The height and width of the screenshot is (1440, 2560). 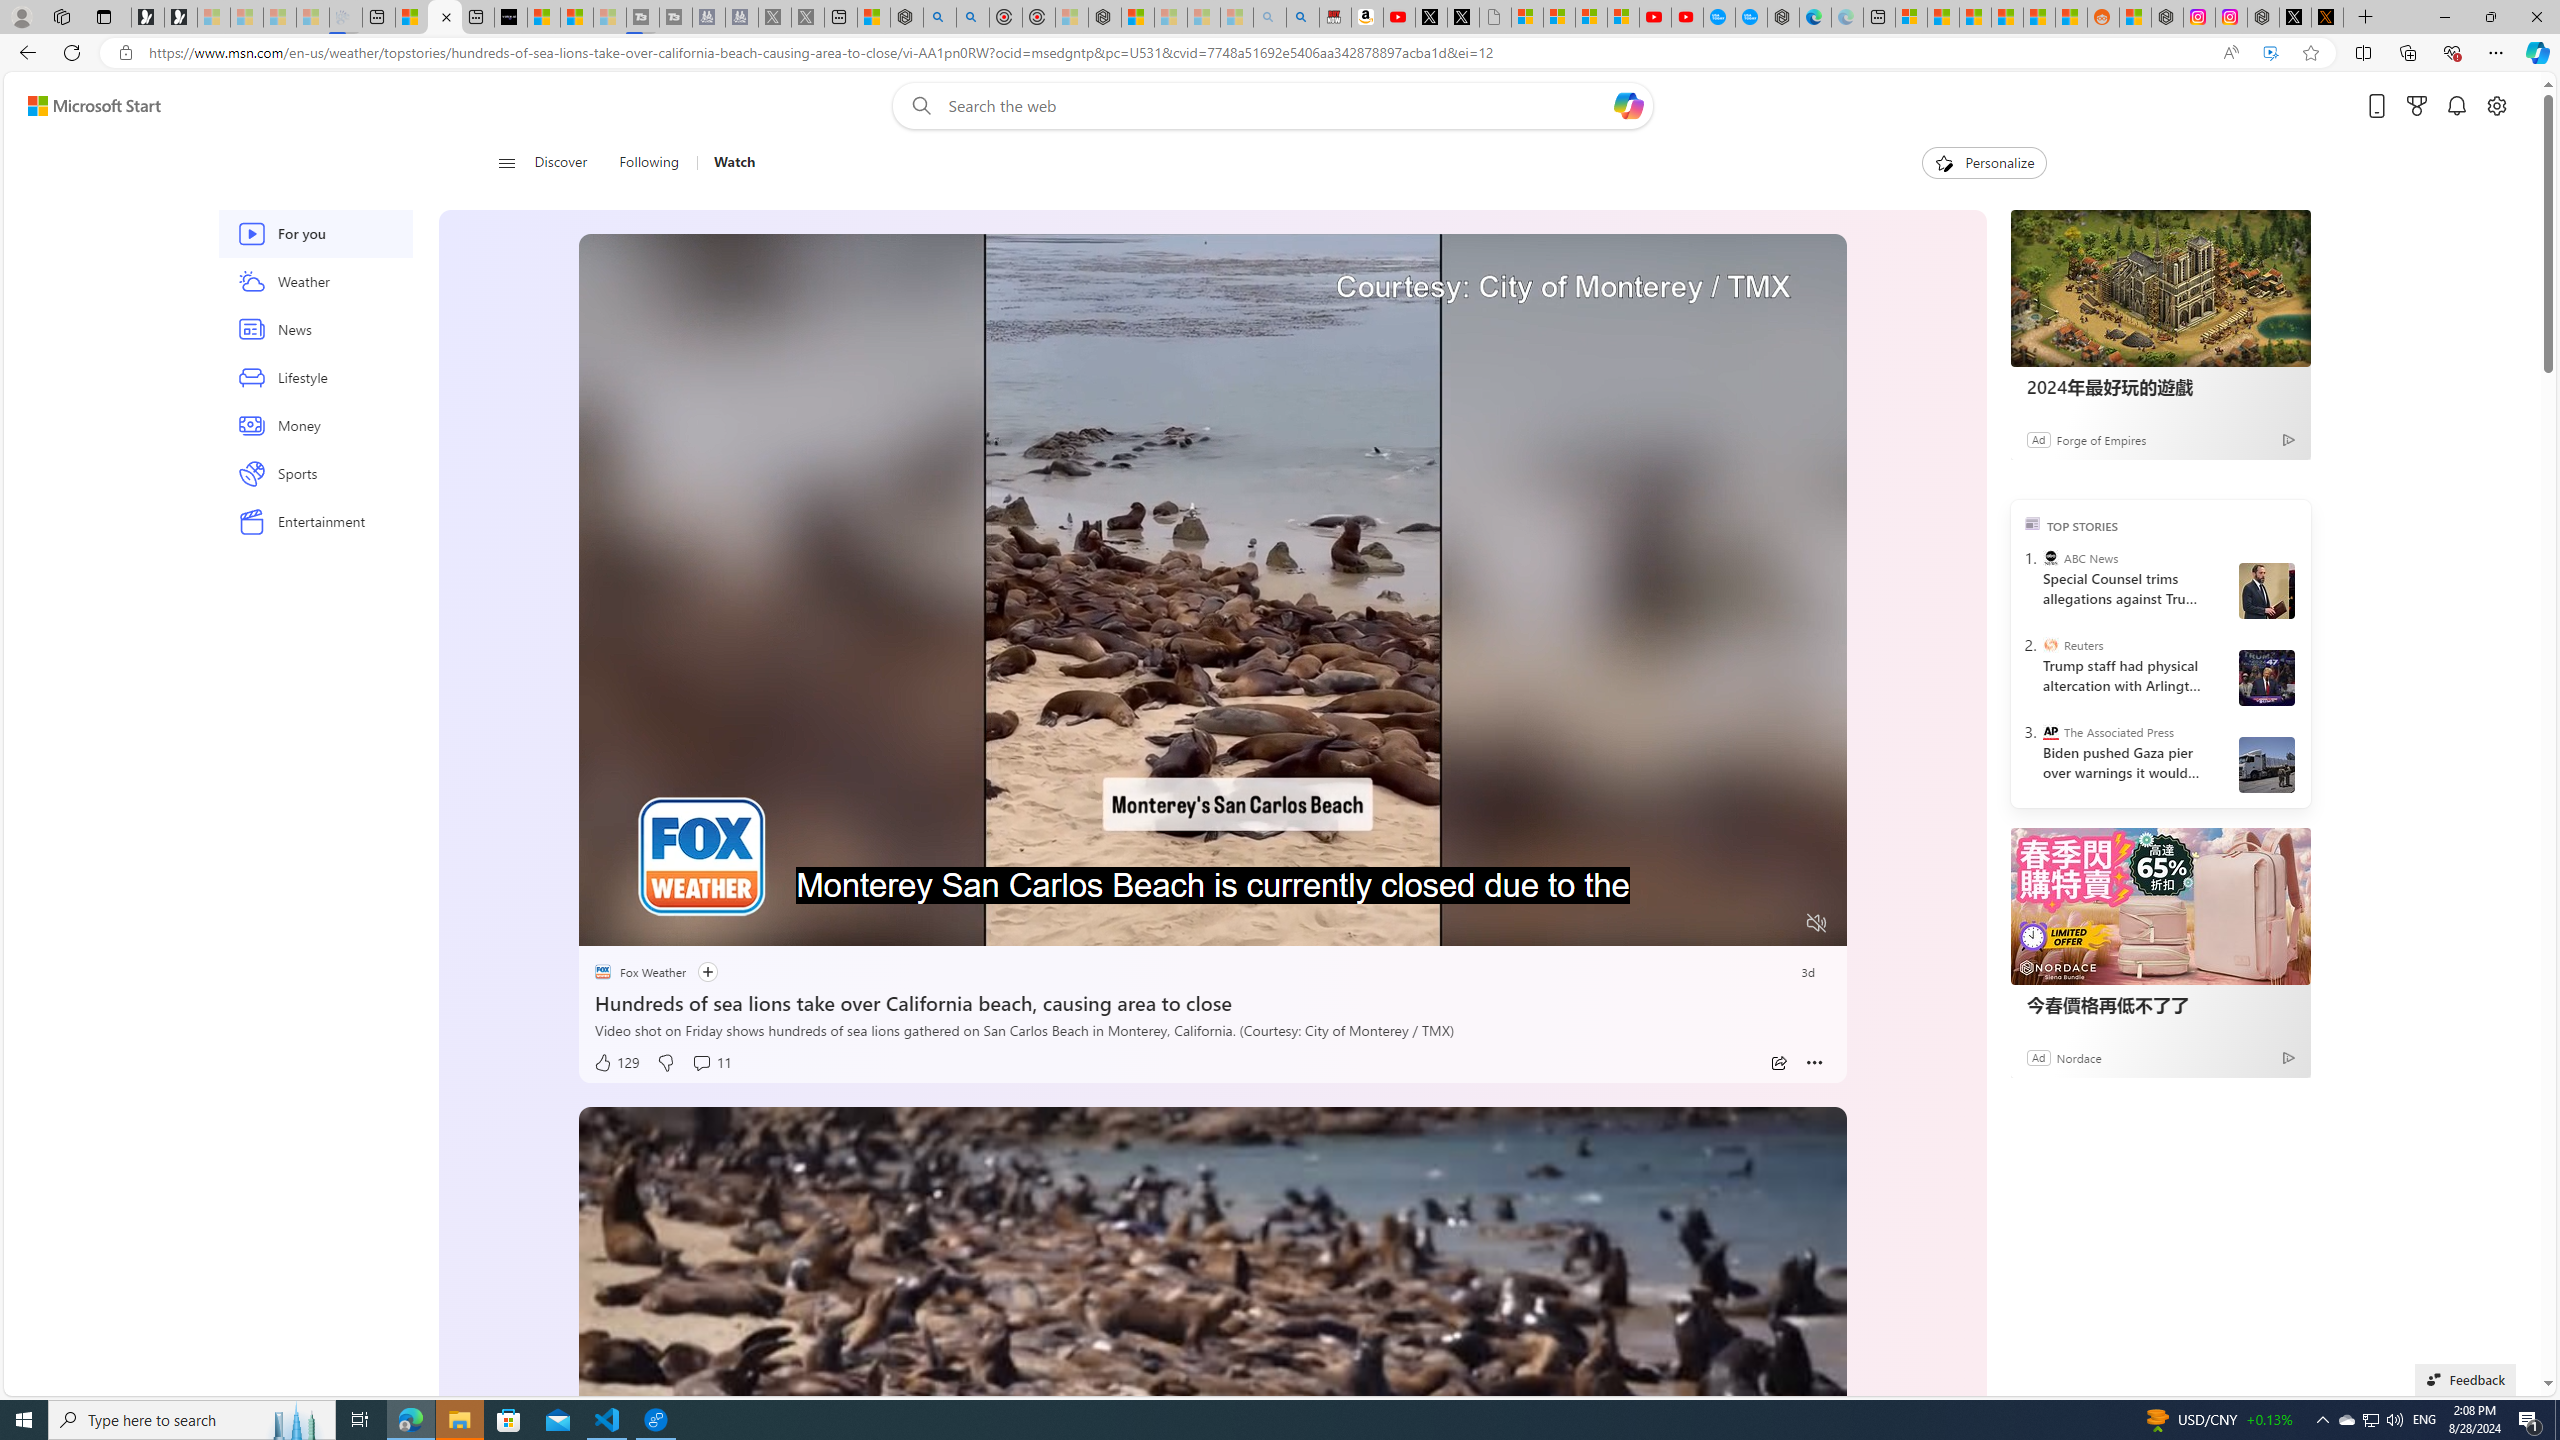 What do you see at coordinates (2328, 17) in the screenshot?
I see `help.x.com | 524: A timeout occurred` at bounding box center [2328, 17].